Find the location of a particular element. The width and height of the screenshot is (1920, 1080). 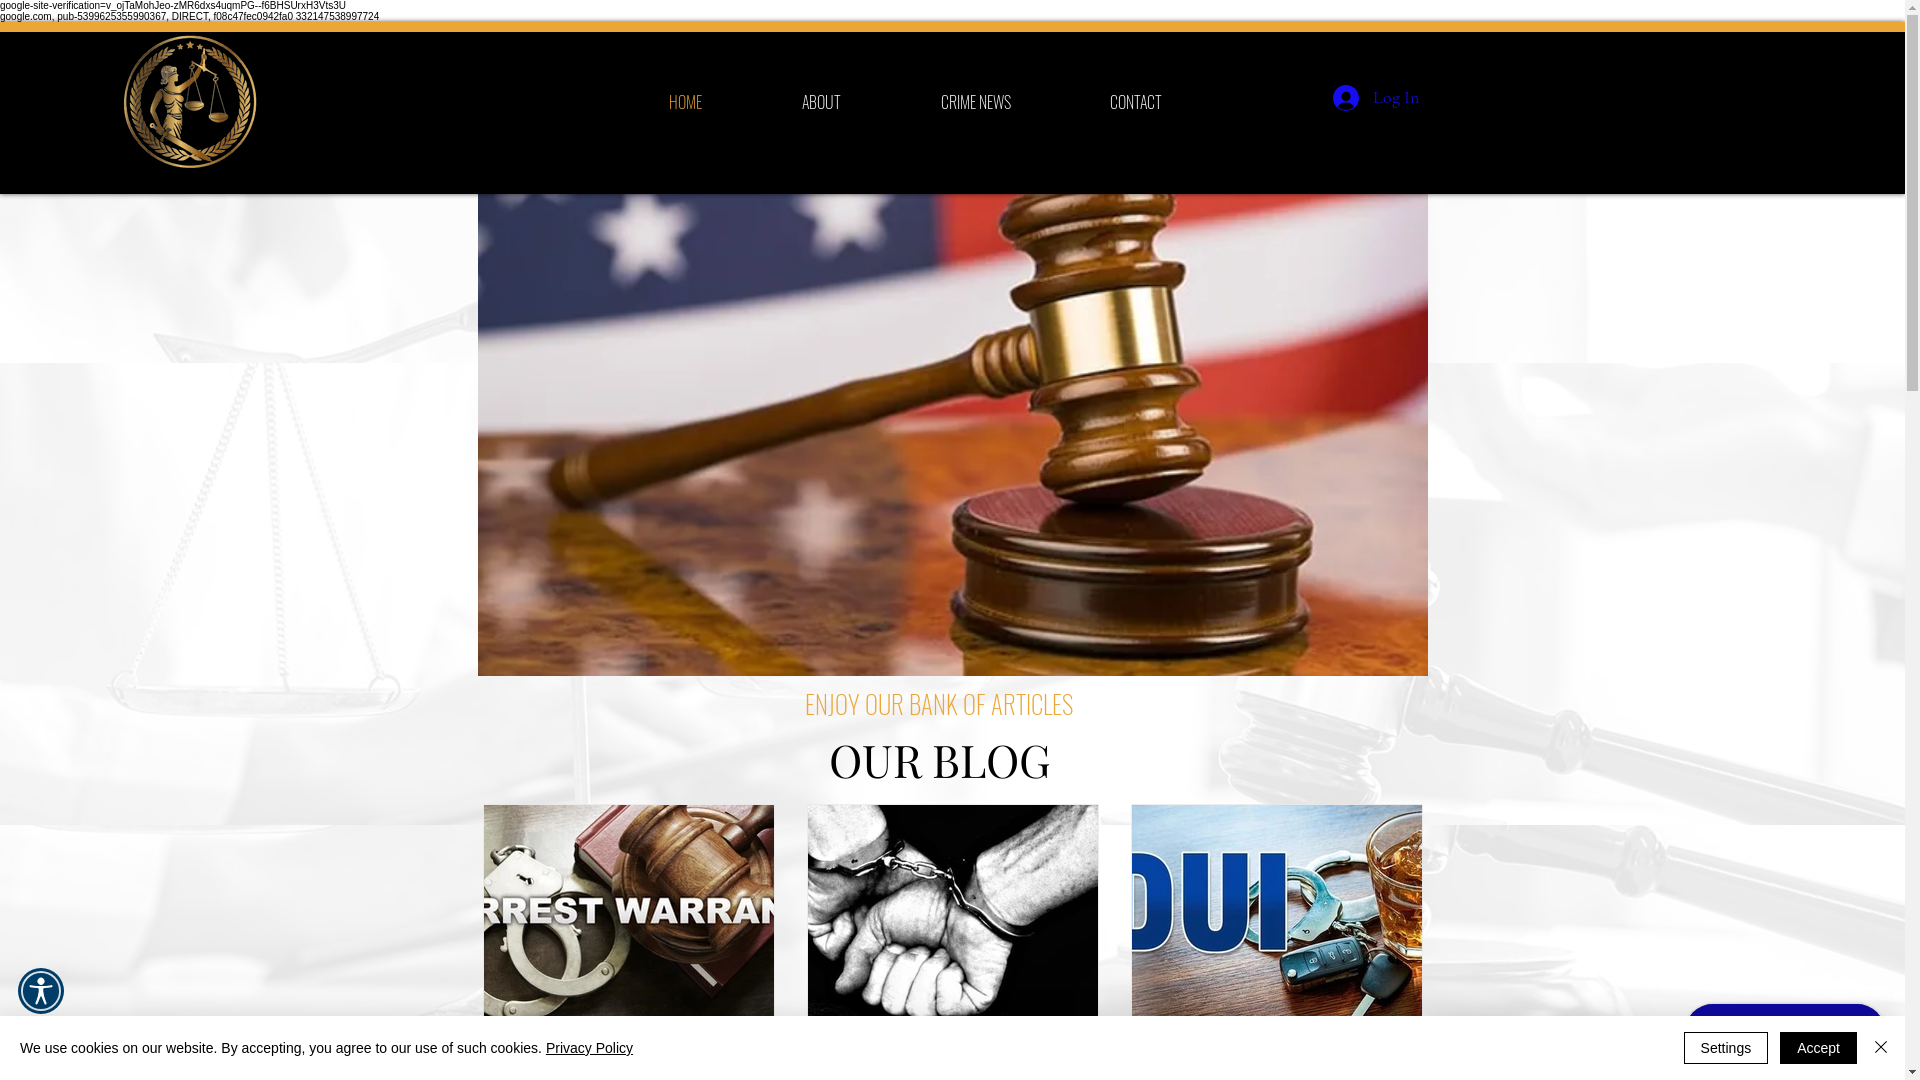

Privacy Policy is located at coordinates (590, 1048).